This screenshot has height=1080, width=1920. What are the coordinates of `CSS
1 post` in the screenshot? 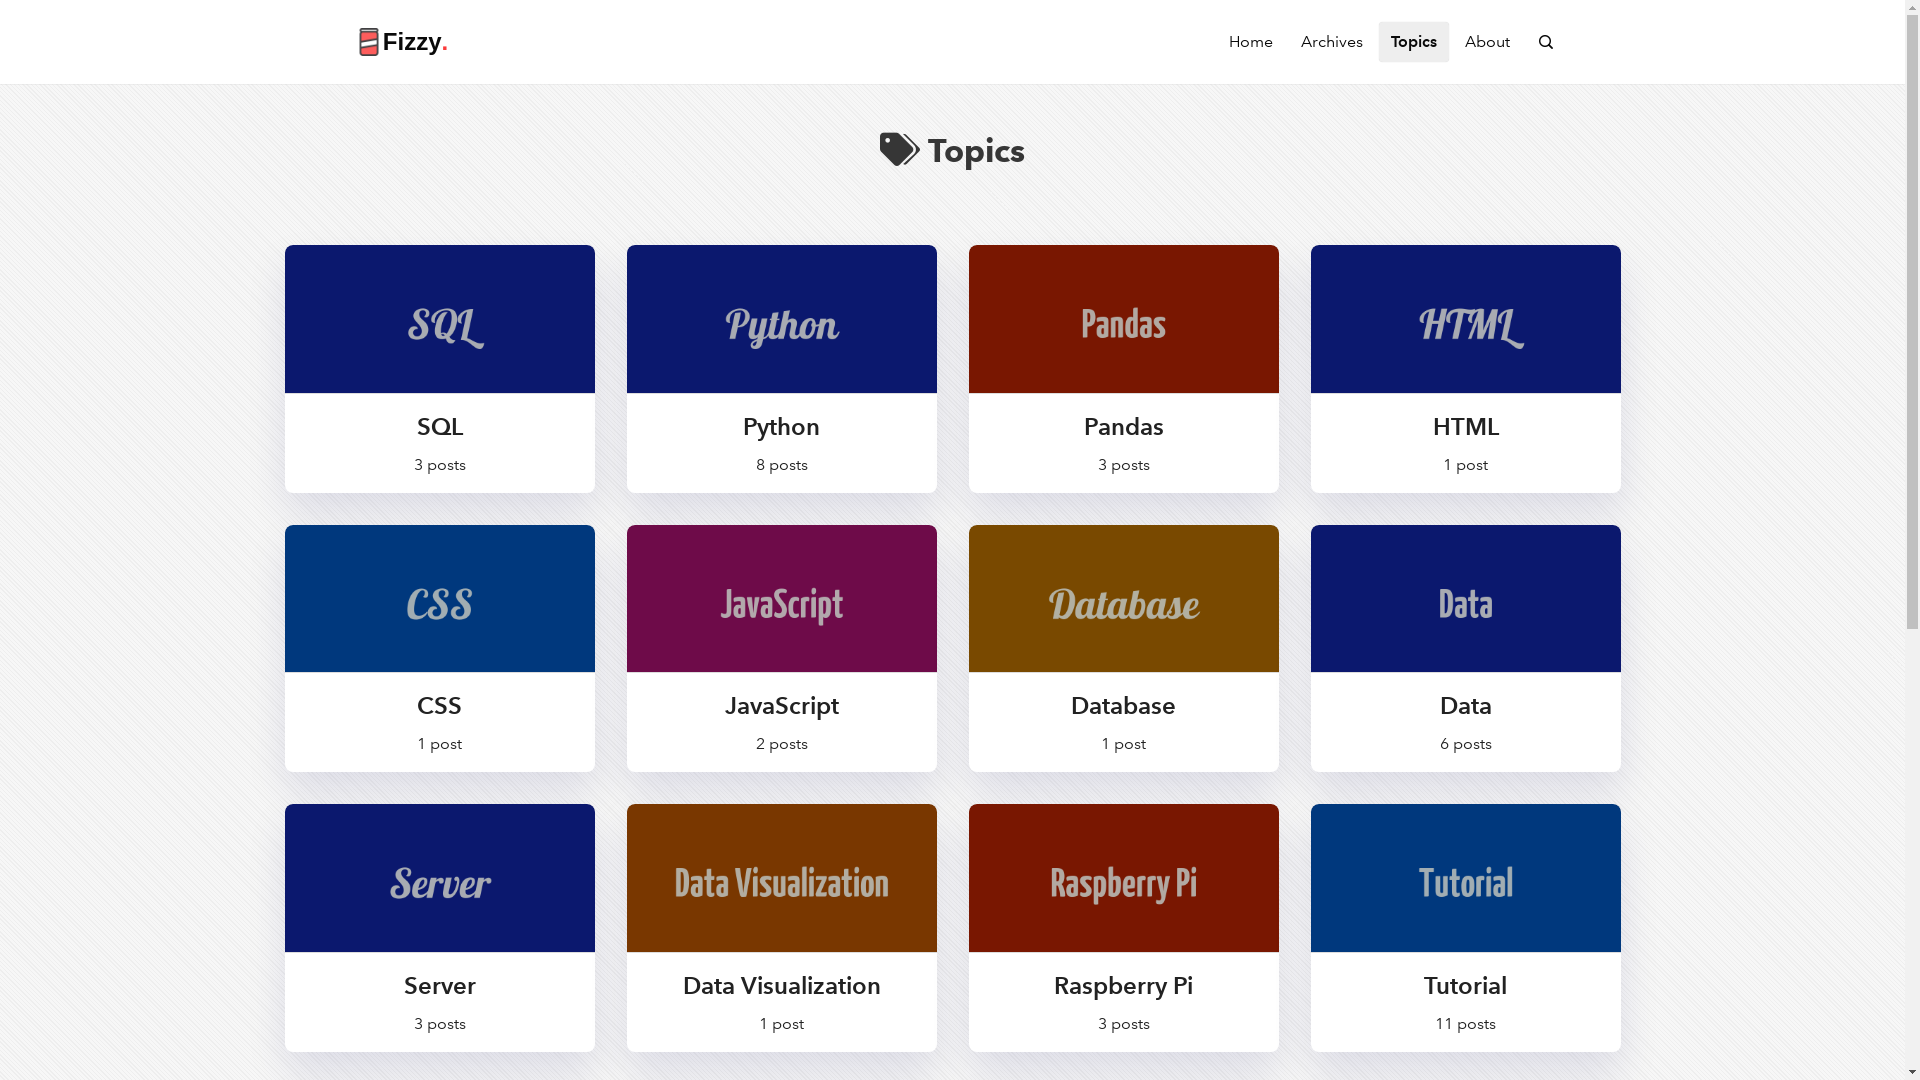 It's located at (439, 649).